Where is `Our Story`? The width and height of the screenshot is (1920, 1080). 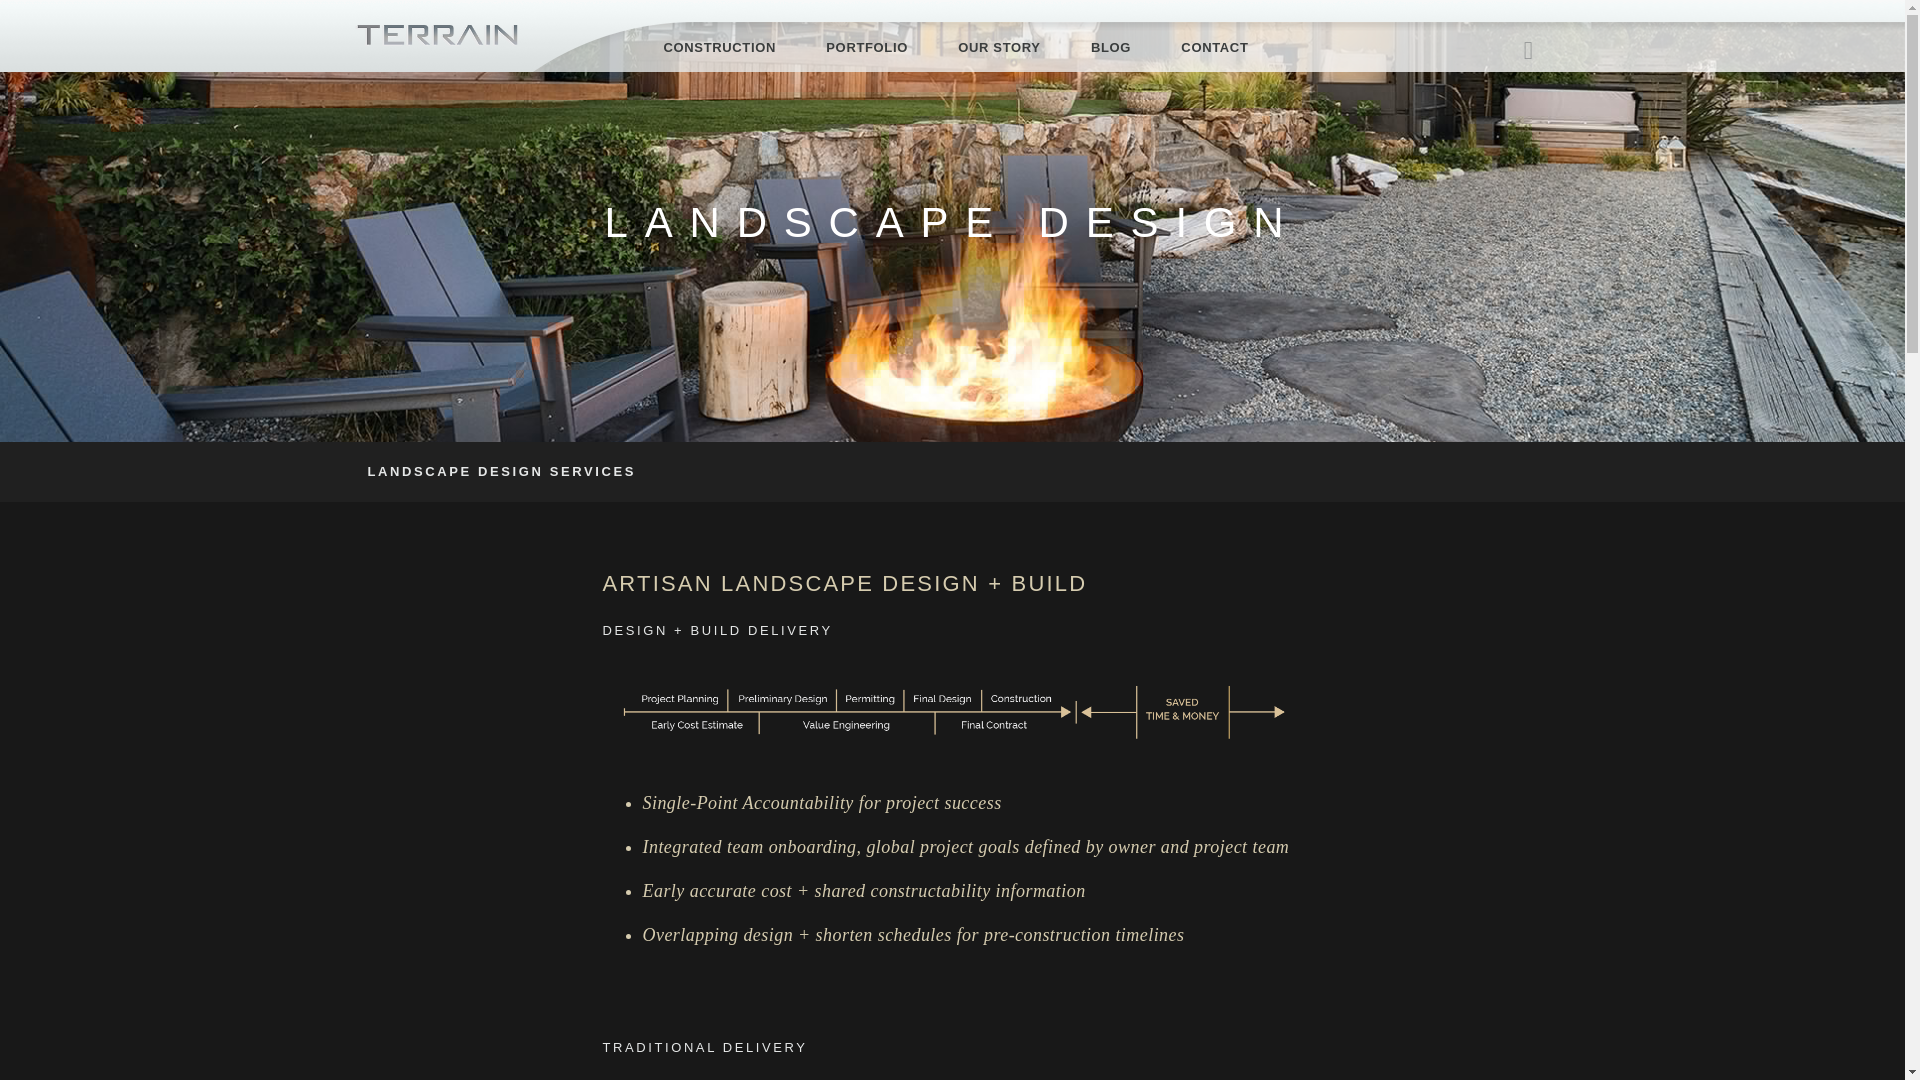
Our Story is located at coordinates (999, 48).